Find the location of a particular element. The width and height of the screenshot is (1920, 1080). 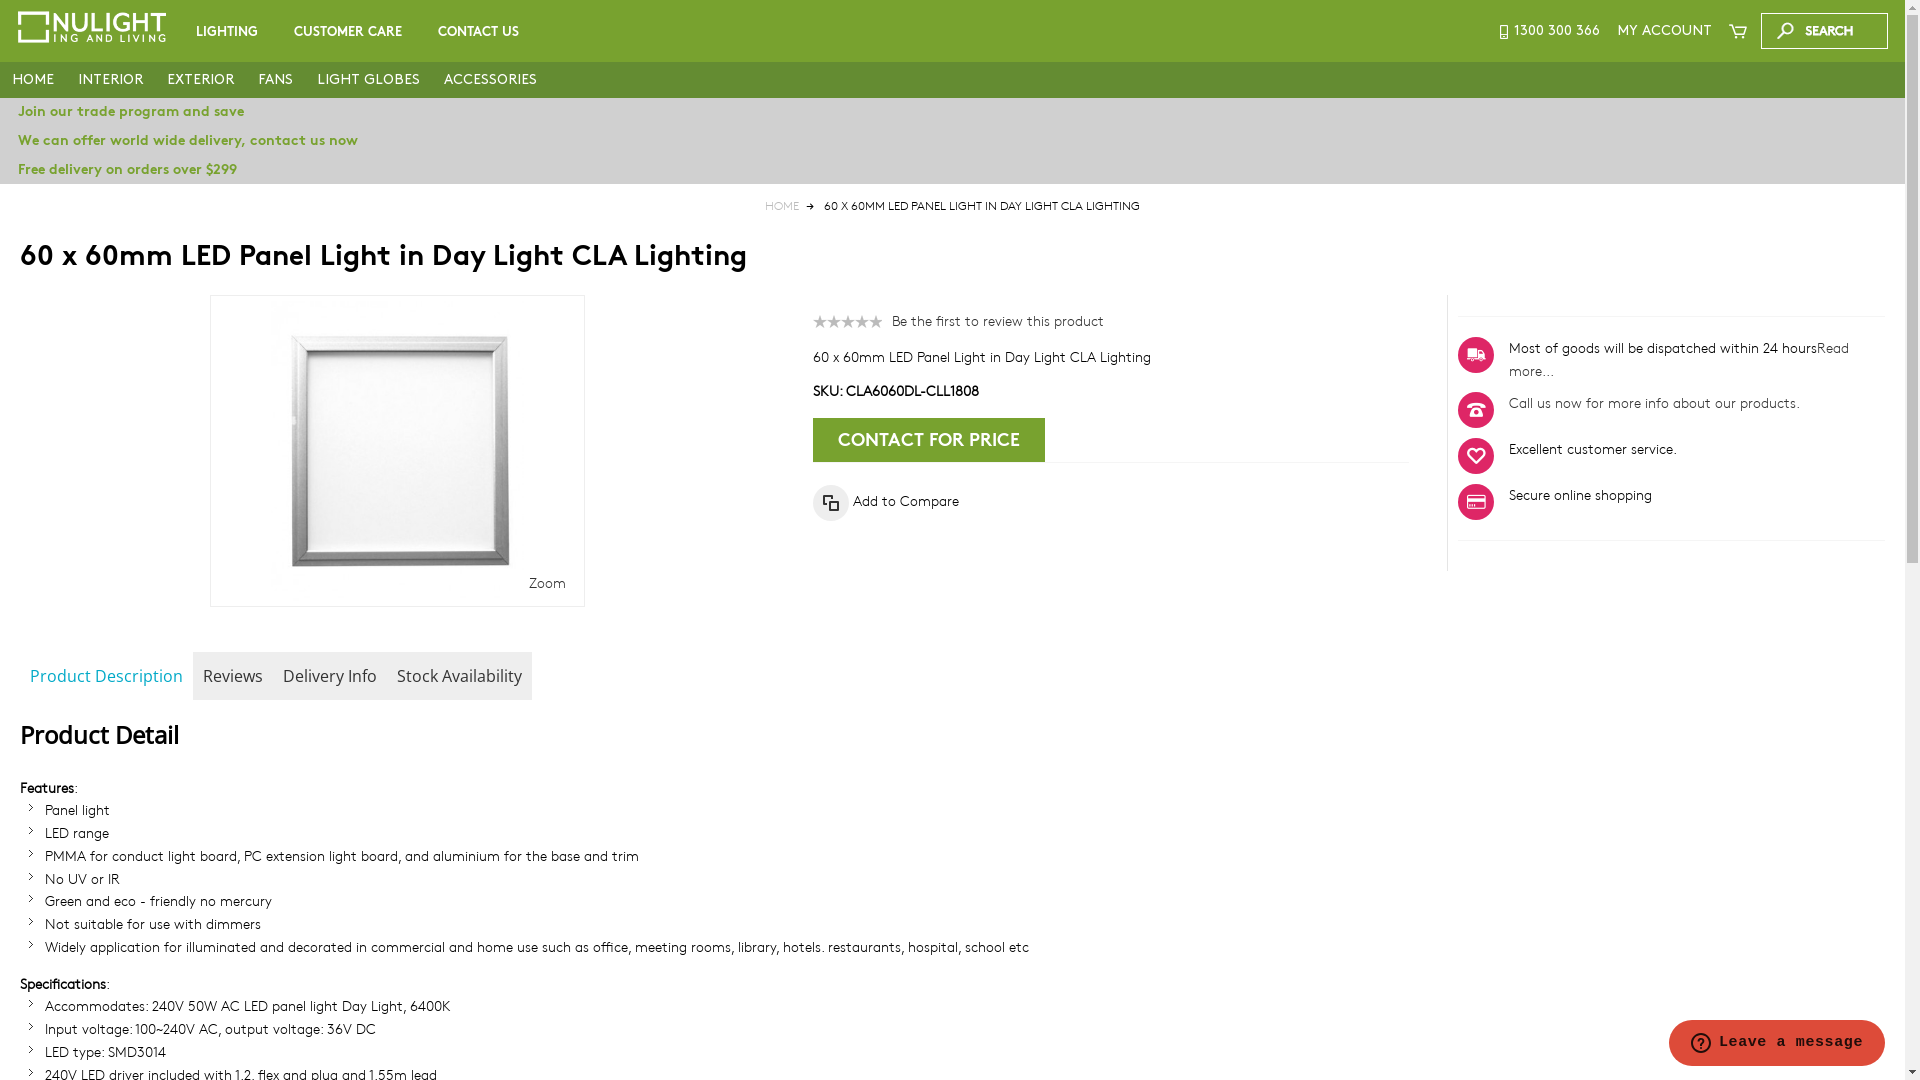

LIGHTING is located at coordinates (227, 32).